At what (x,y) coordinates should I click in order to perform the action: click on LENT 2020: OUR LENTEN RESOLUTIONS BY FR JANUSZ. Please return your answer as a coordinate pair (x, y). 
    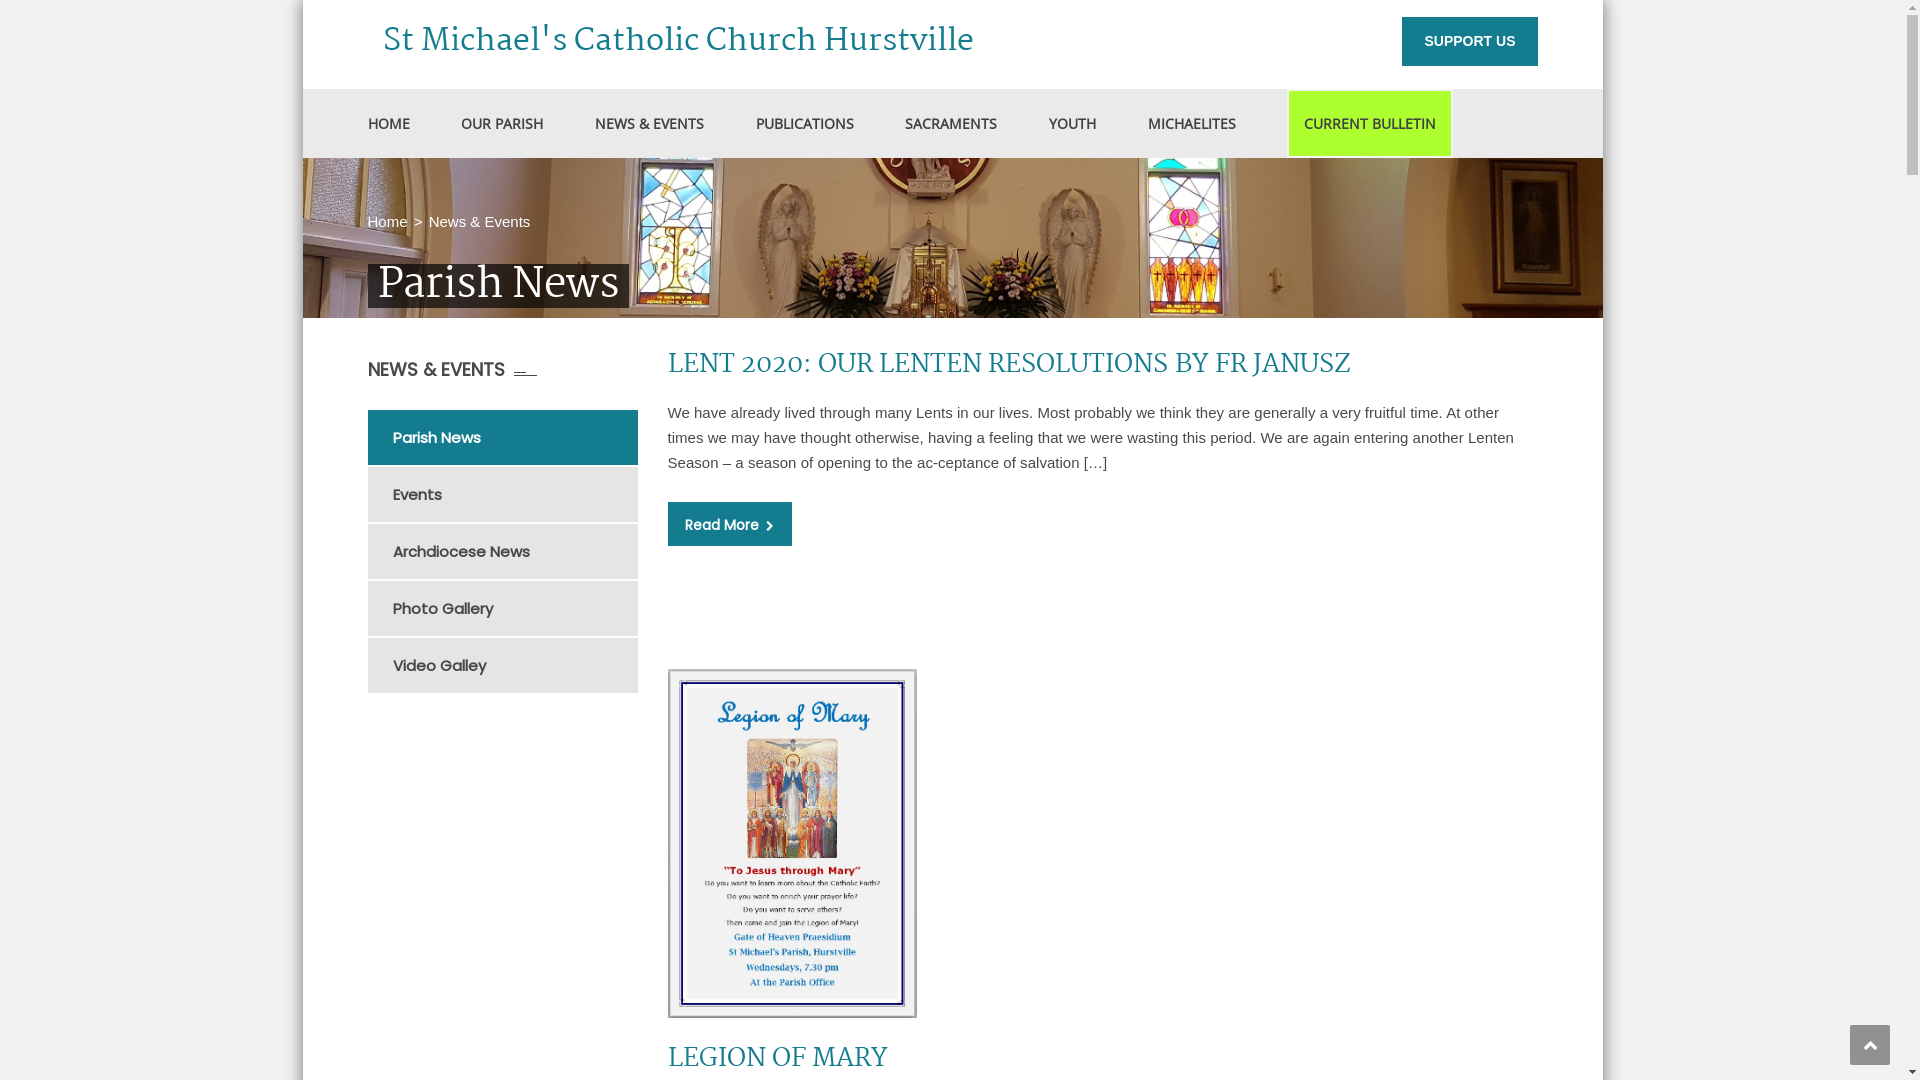
    Looking at the image, I should click on (1010, 365).